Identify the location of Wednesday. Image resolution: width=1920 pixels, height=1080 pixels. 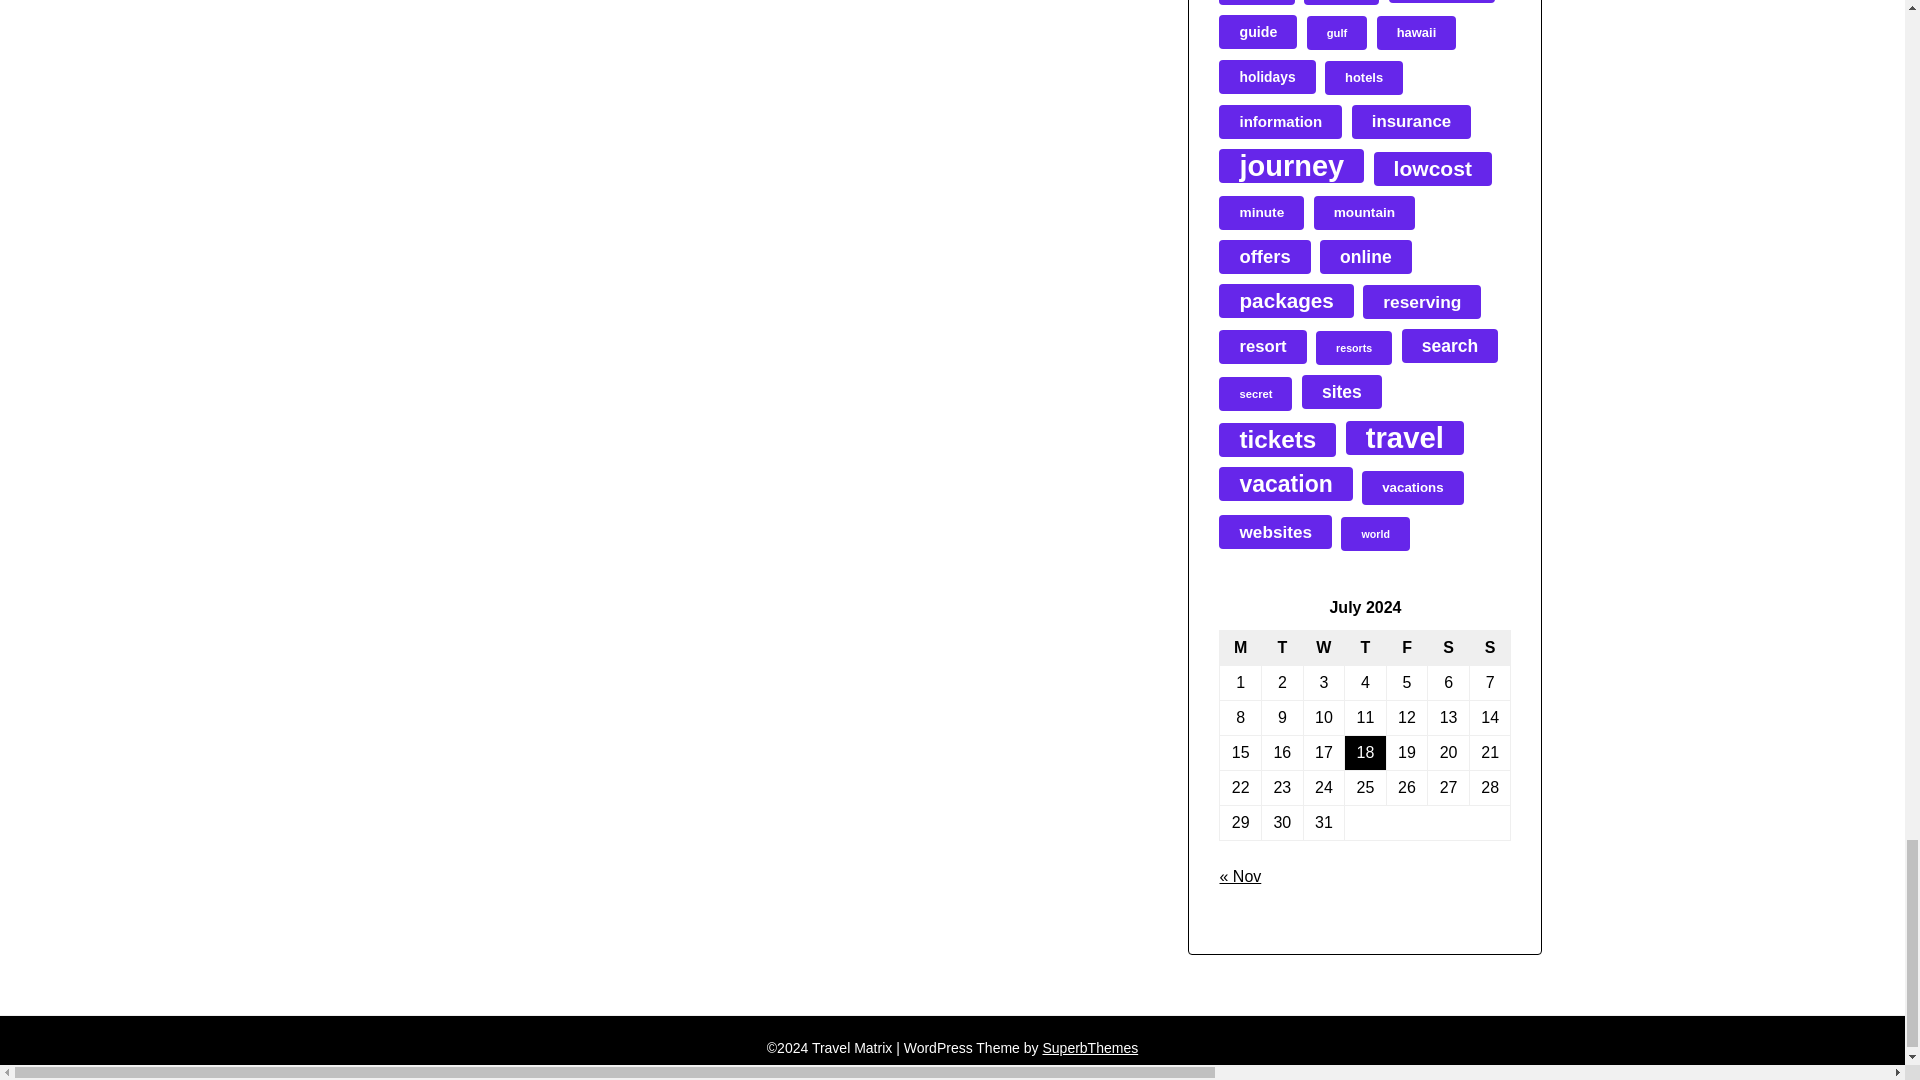
(1324, 647).